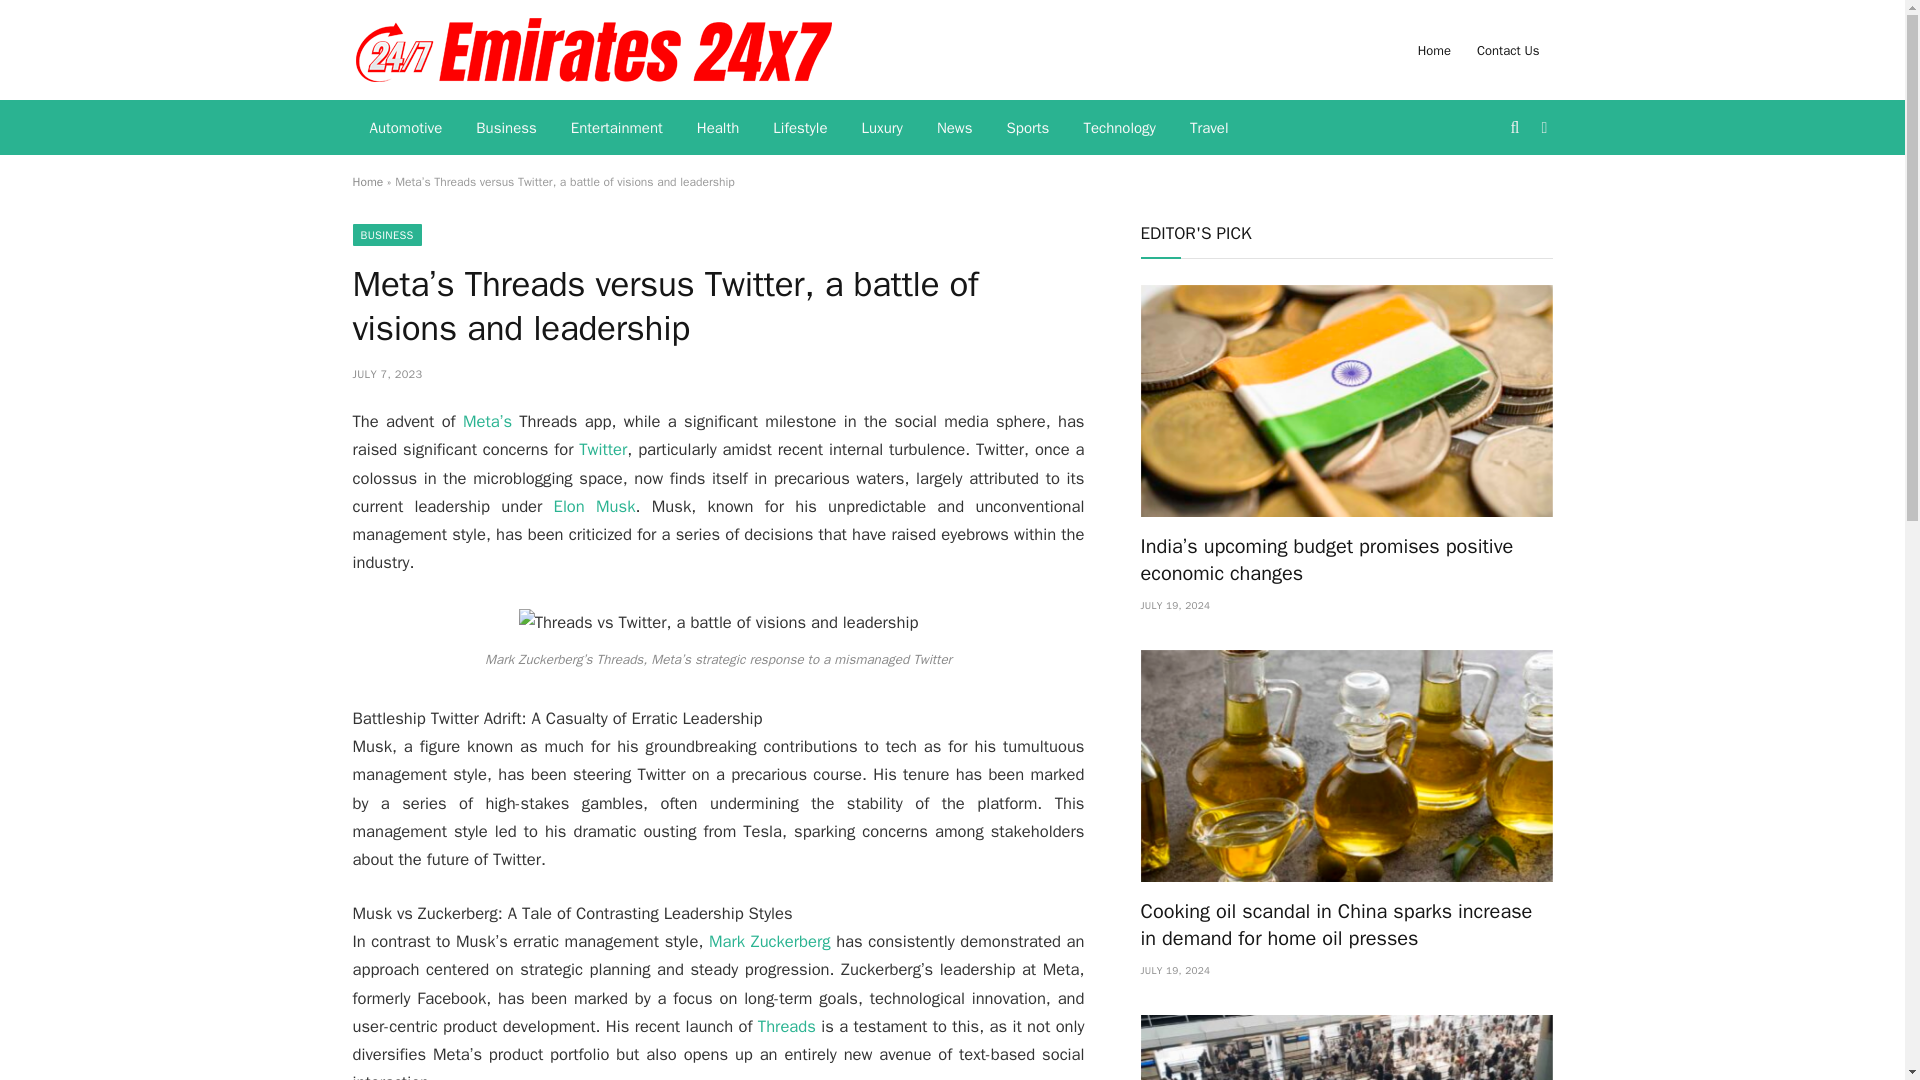 The image size is (1920, 1080). I want to click on Contact Us, so click(1508, 50).